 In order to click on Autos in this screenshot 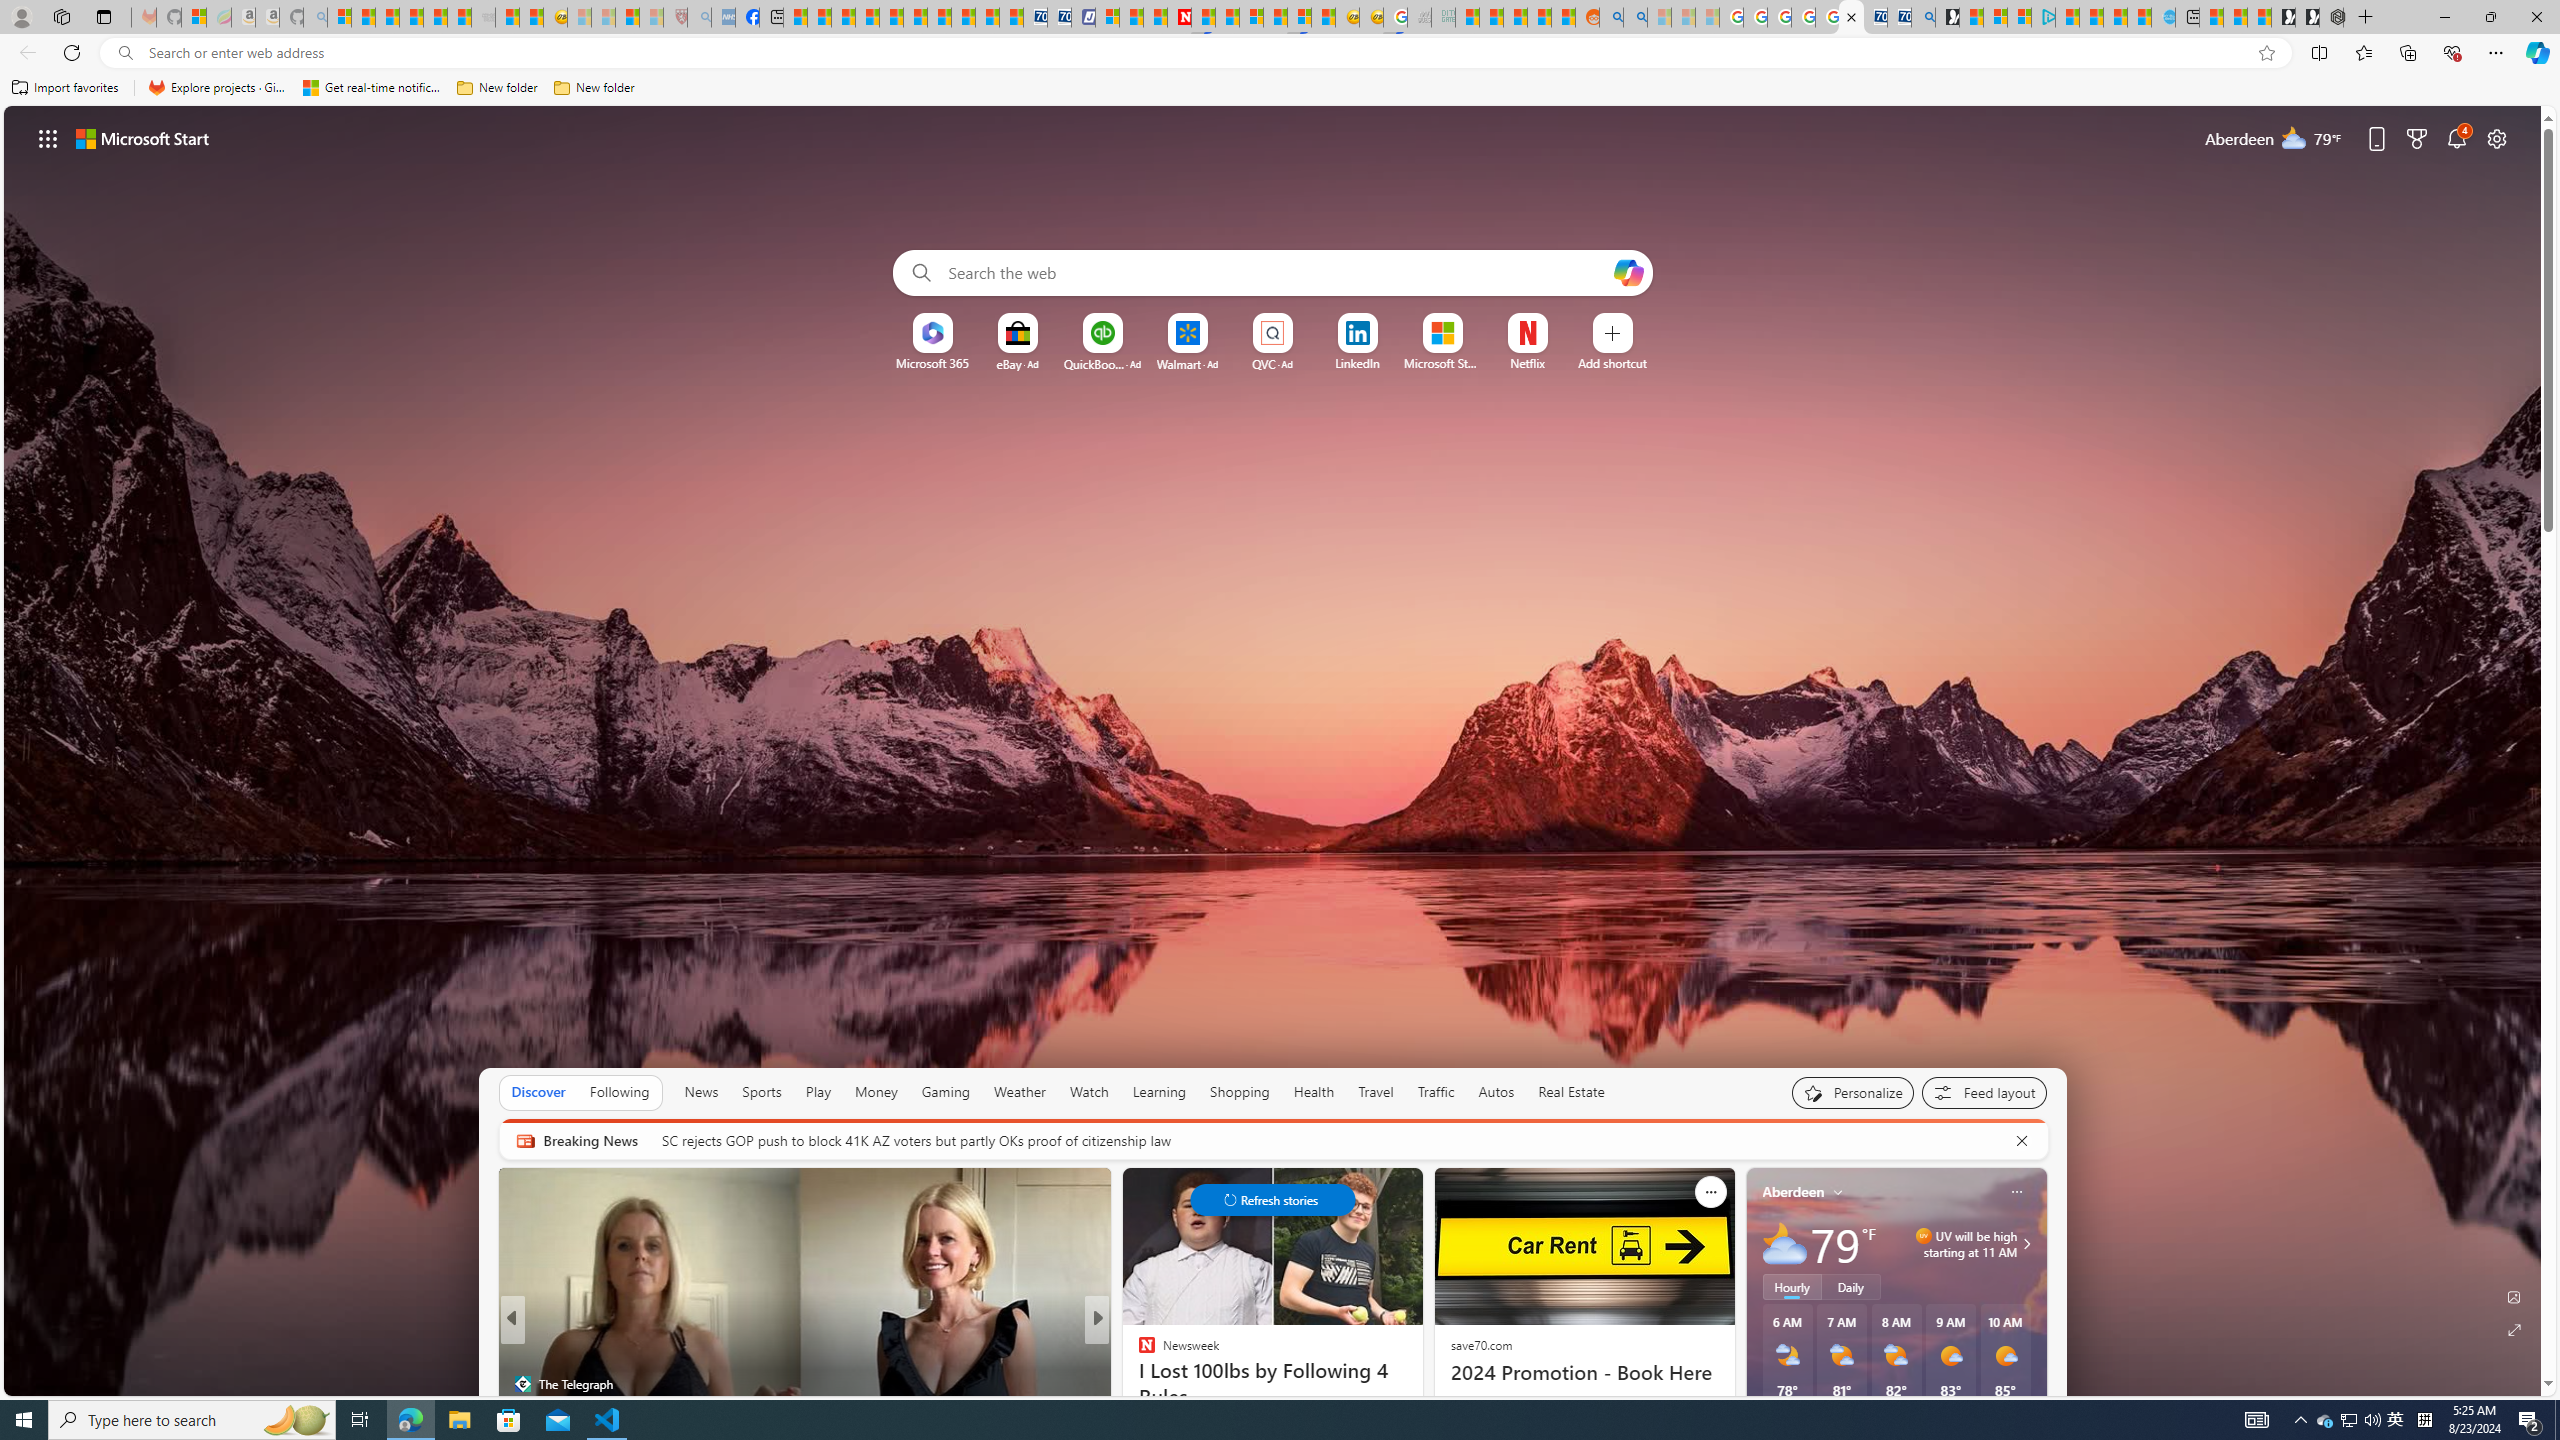, I will do `click(1496, 1092)`.